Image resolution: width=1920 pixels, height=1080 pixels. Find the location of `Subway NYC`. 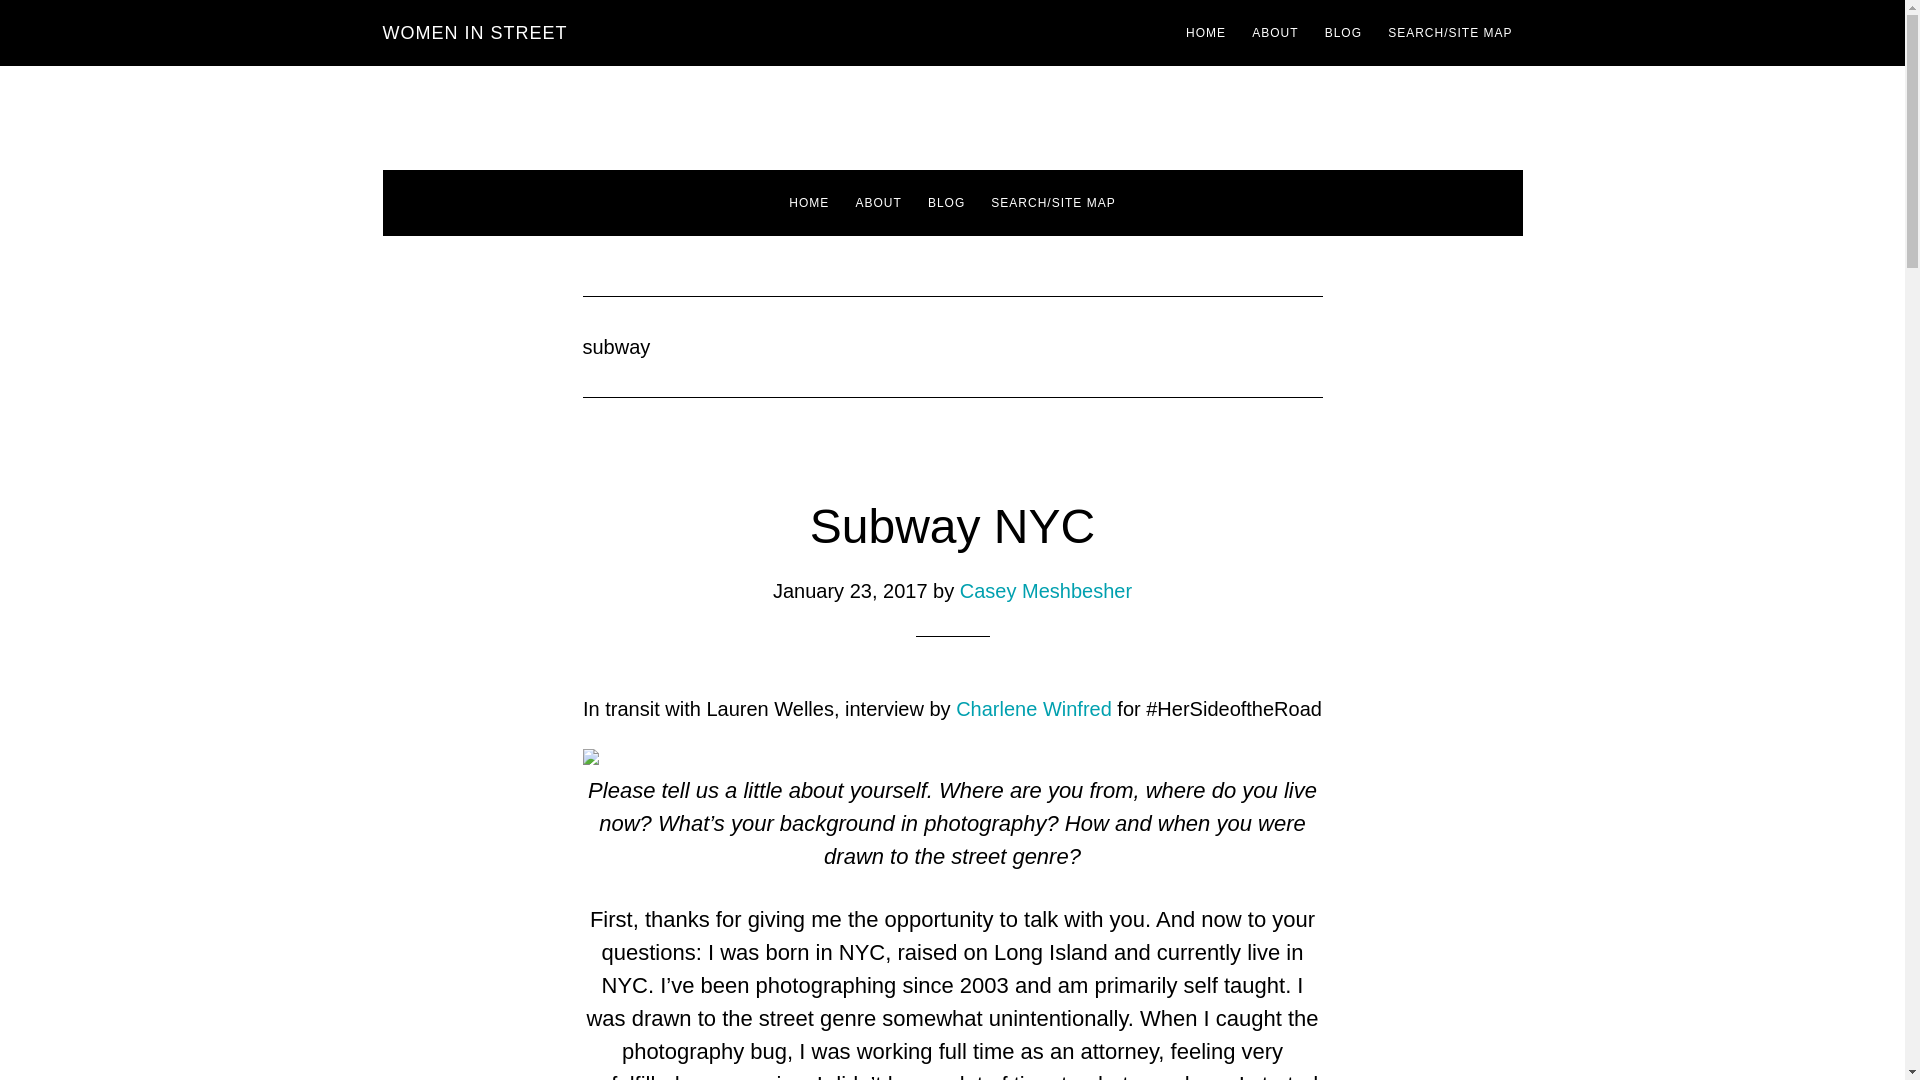

Subway NYC is located at coordinates (952, 526).